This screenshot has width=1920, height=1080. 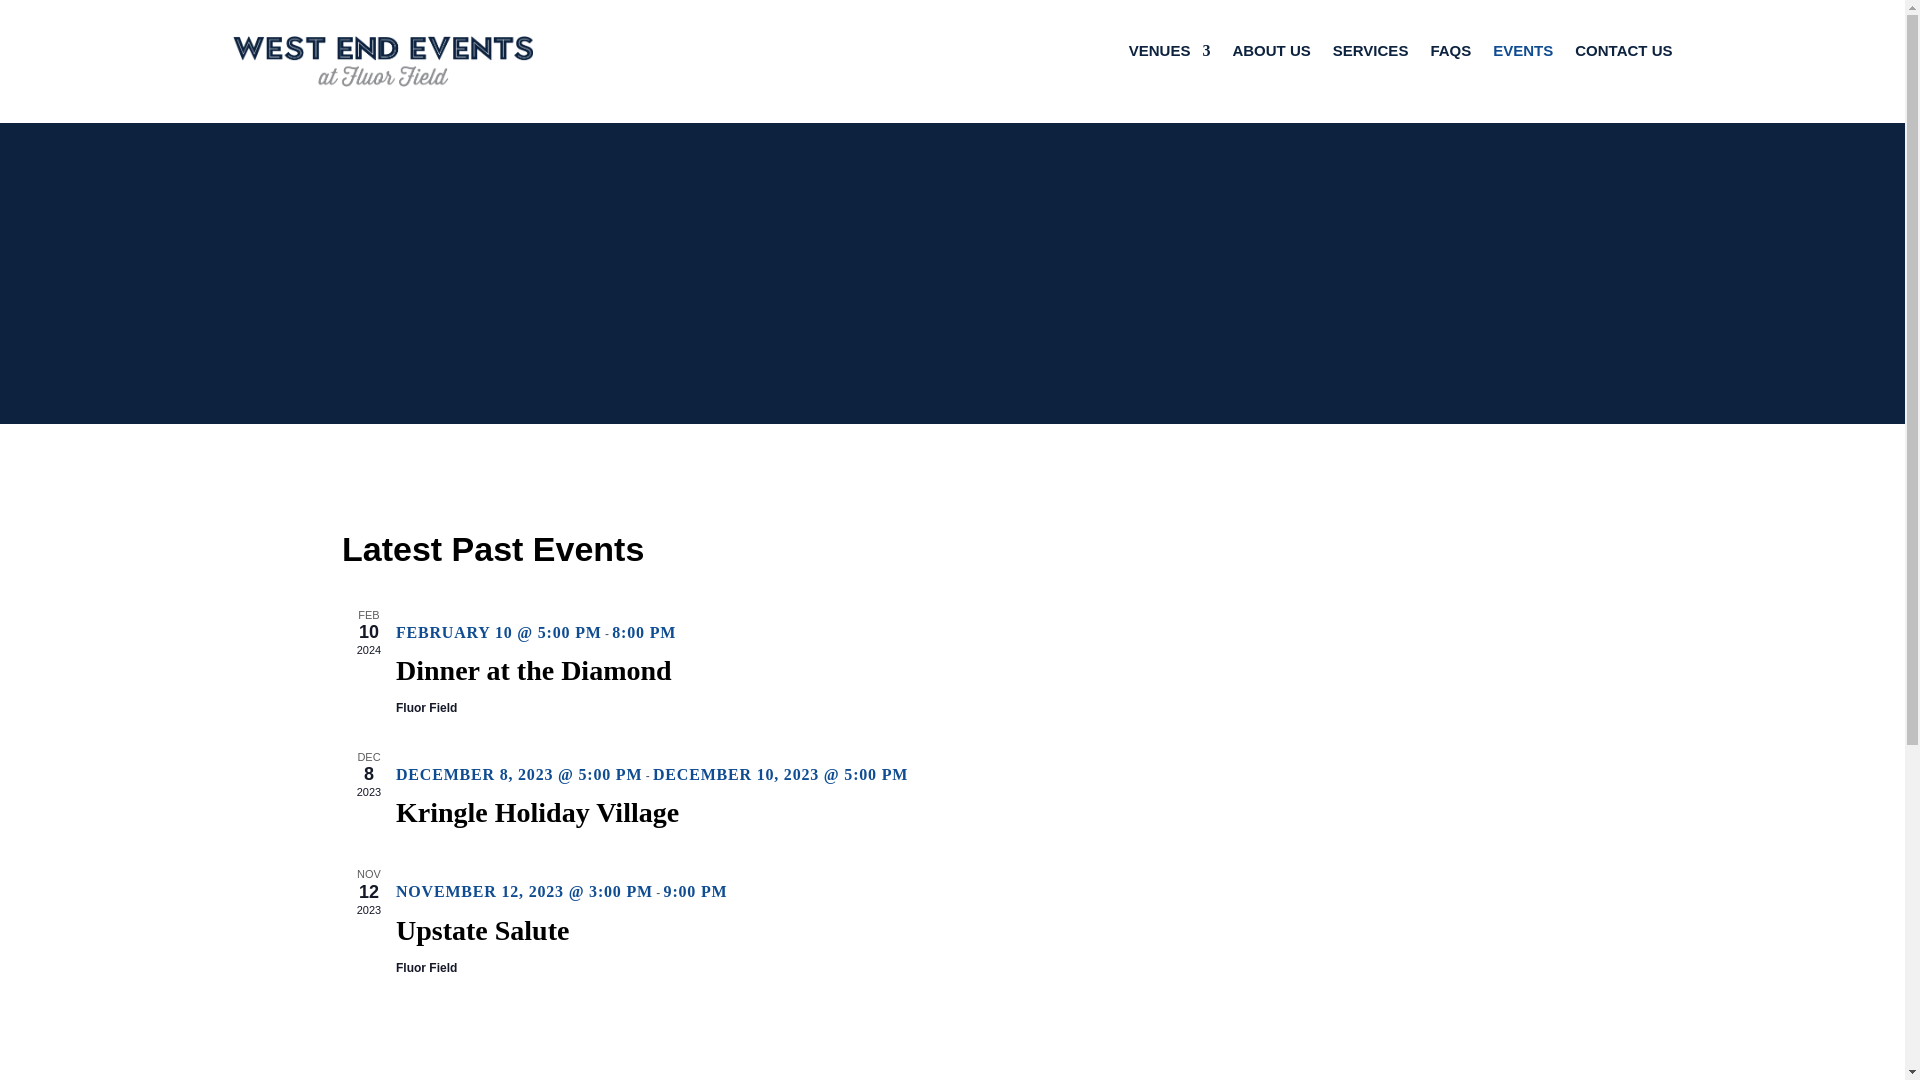 I want to click on EVENTS, so click(x=1523, y=54).